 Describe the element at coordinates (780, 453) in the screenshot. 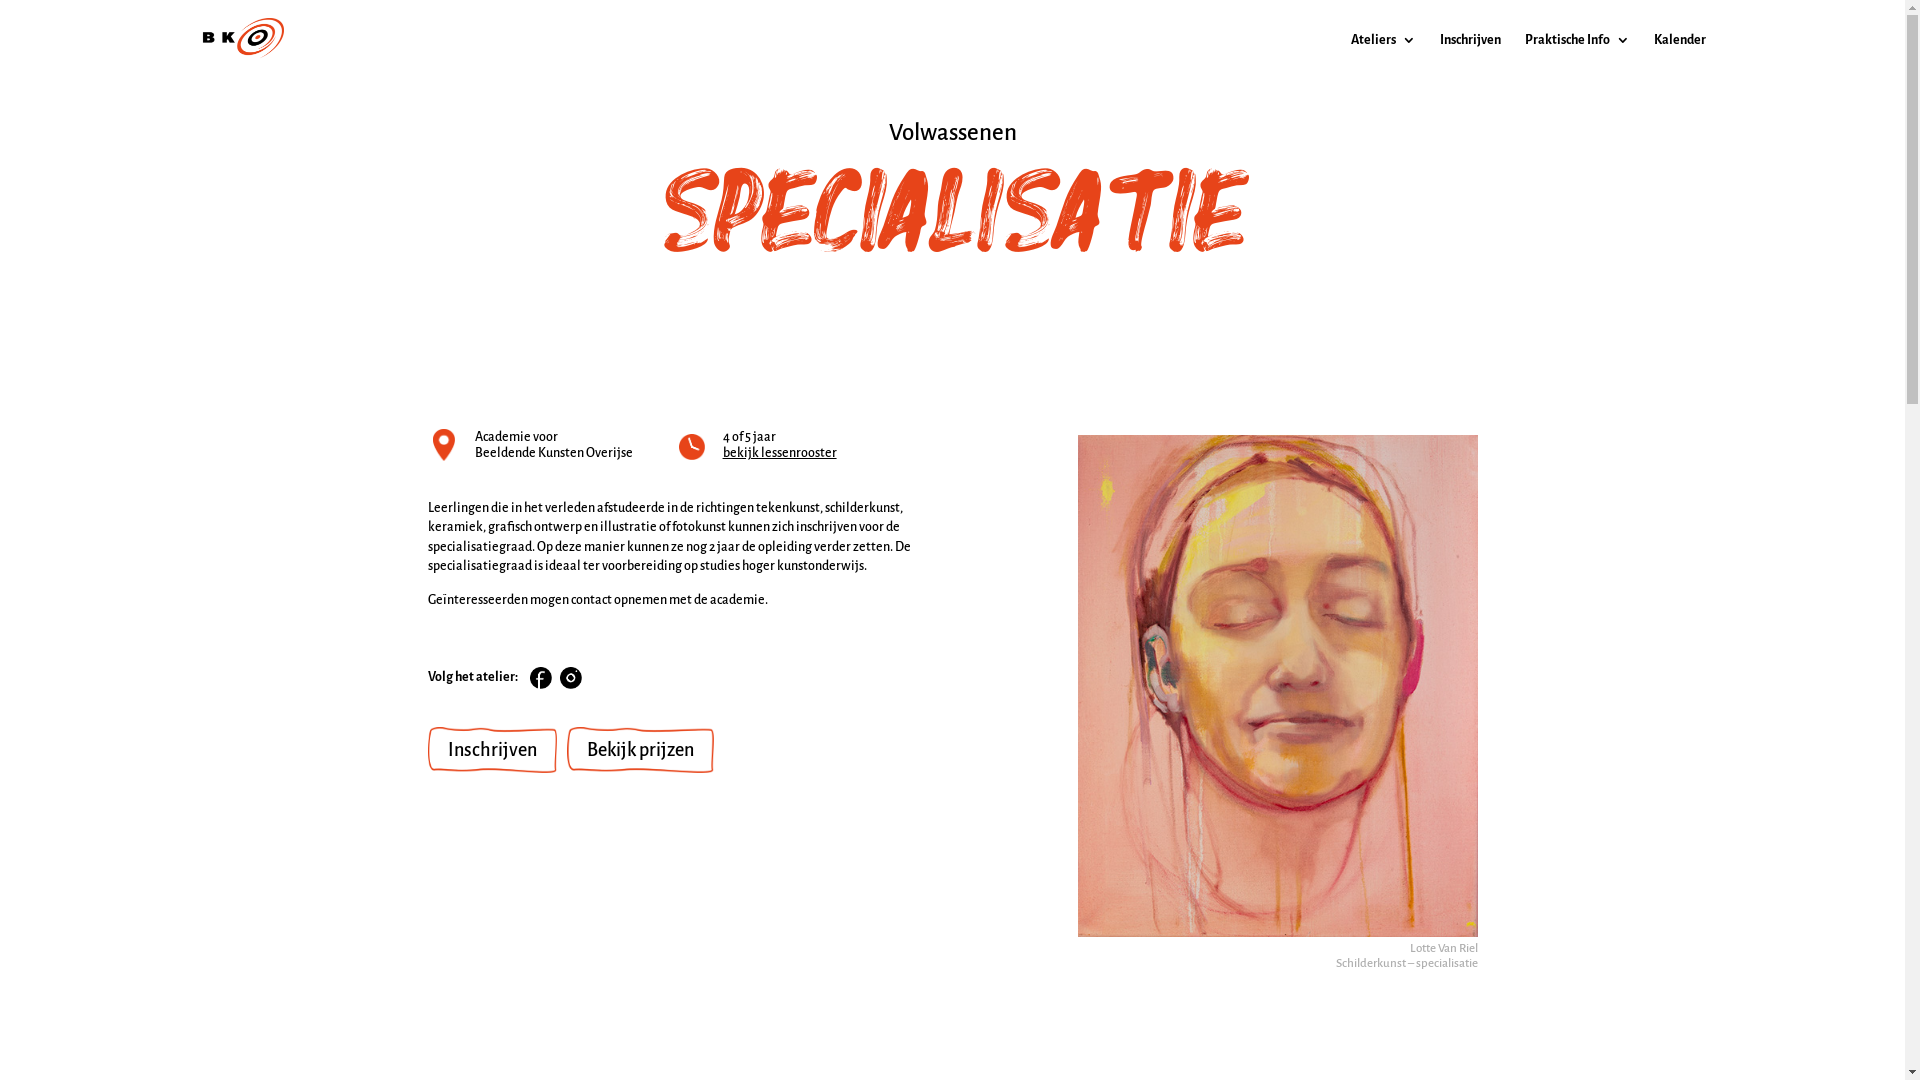

I see `bekijk lessenrooster` at that location.